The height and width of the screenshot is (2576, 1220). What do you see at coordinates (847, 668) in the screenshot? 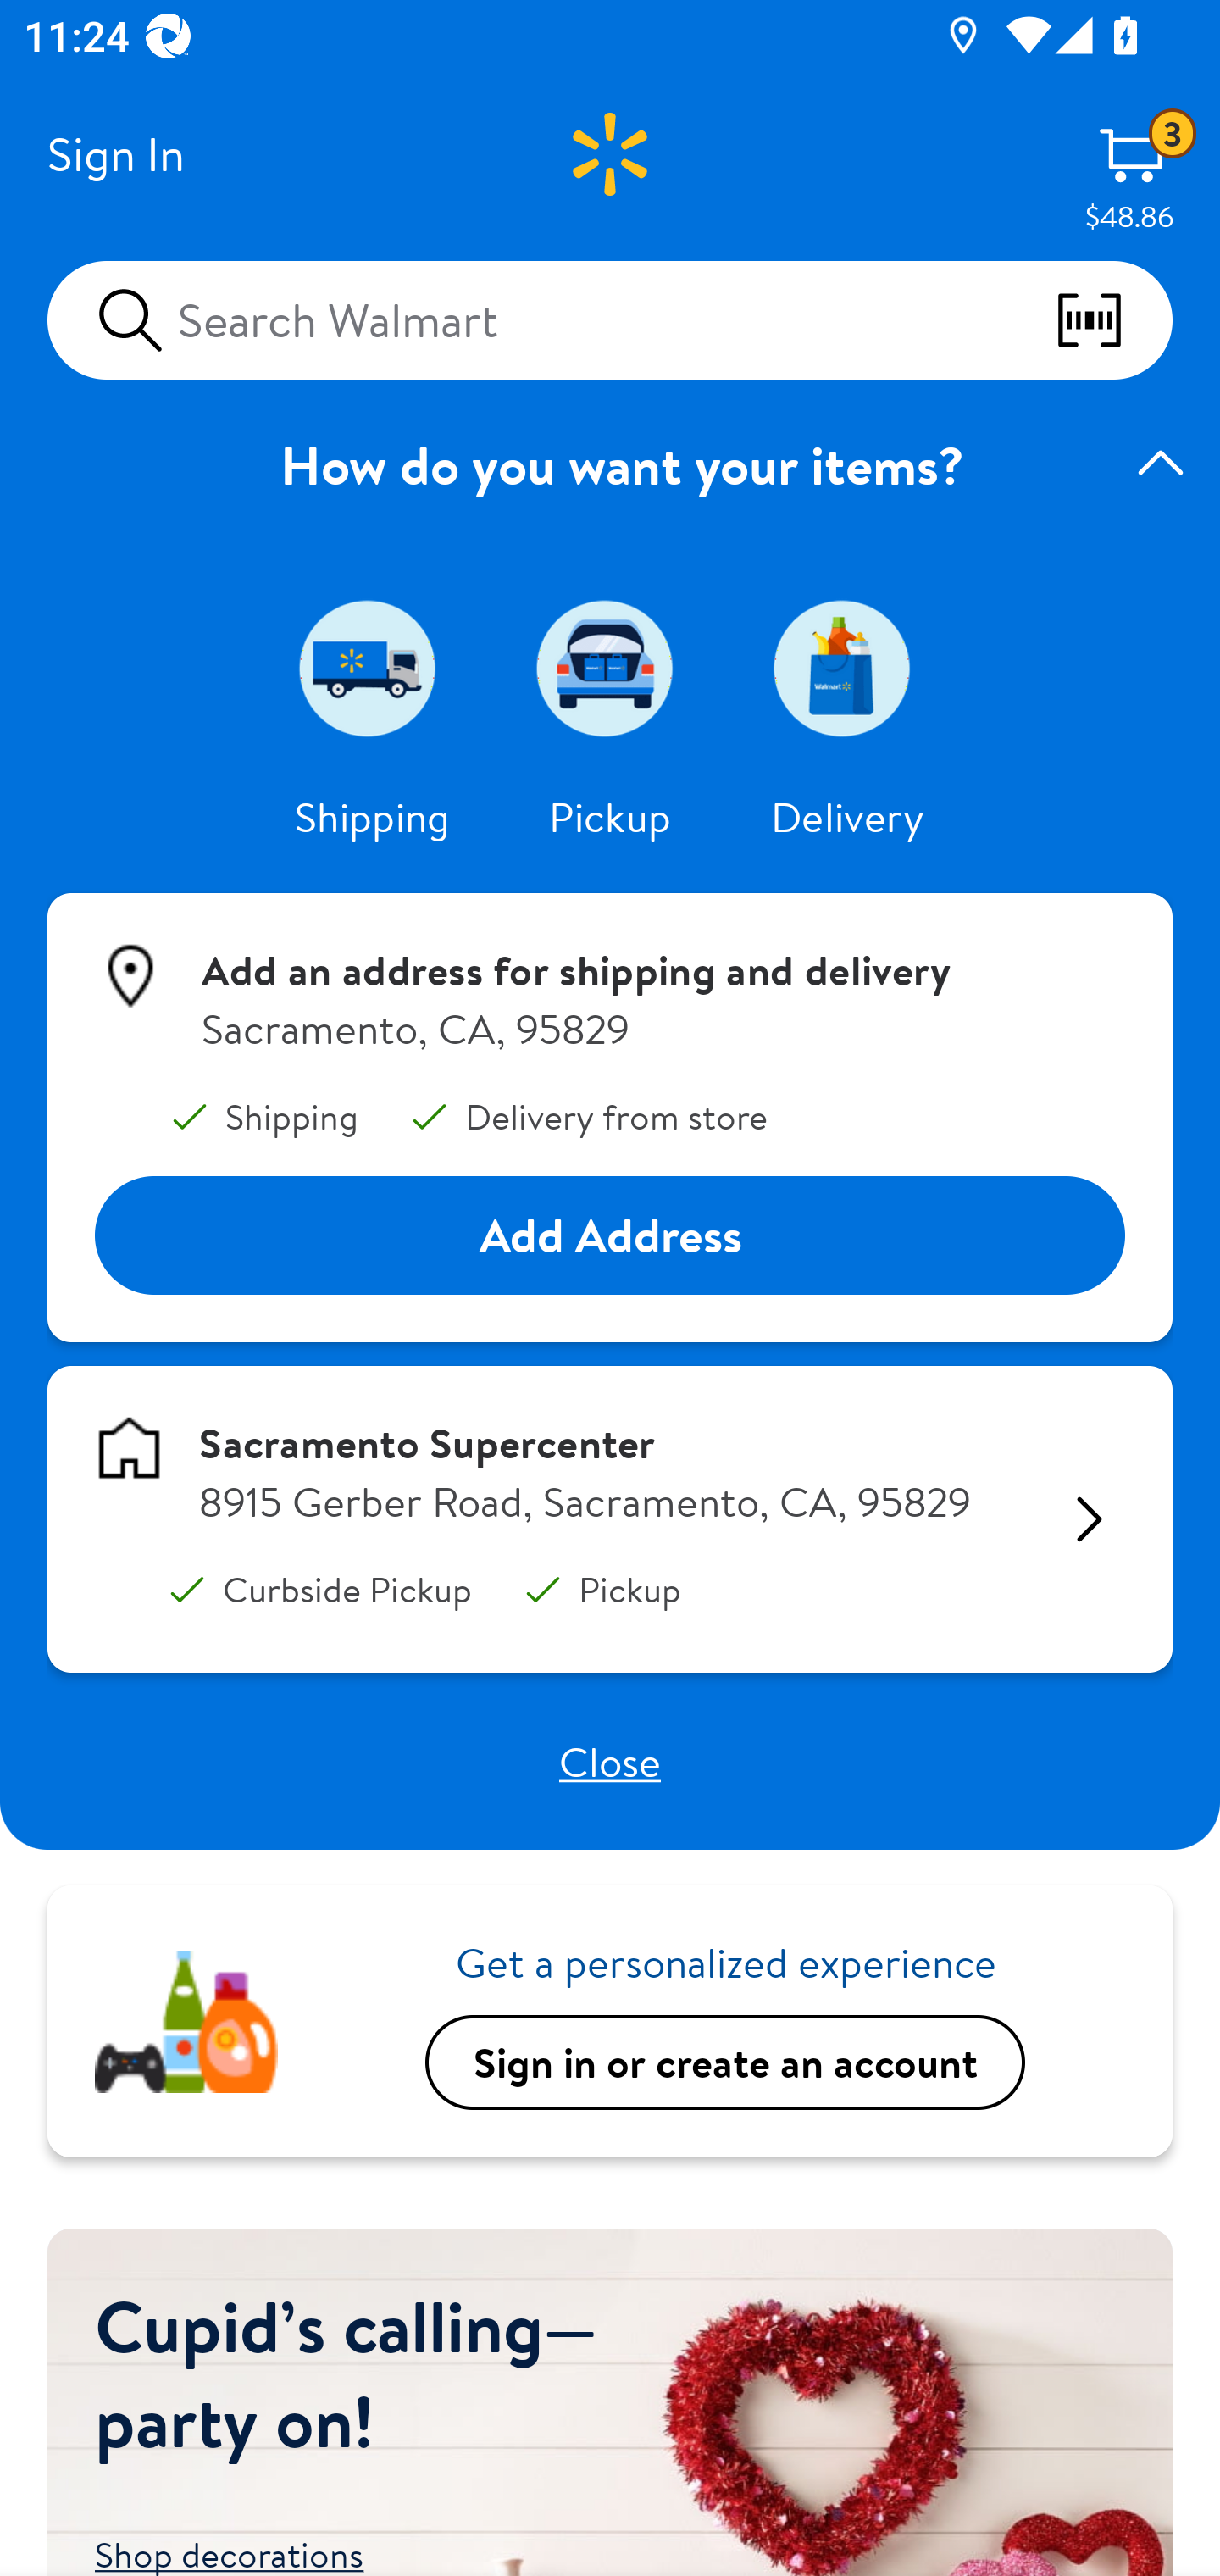
I see `Delivery 3 of 3` at bounding box center [847, 668].